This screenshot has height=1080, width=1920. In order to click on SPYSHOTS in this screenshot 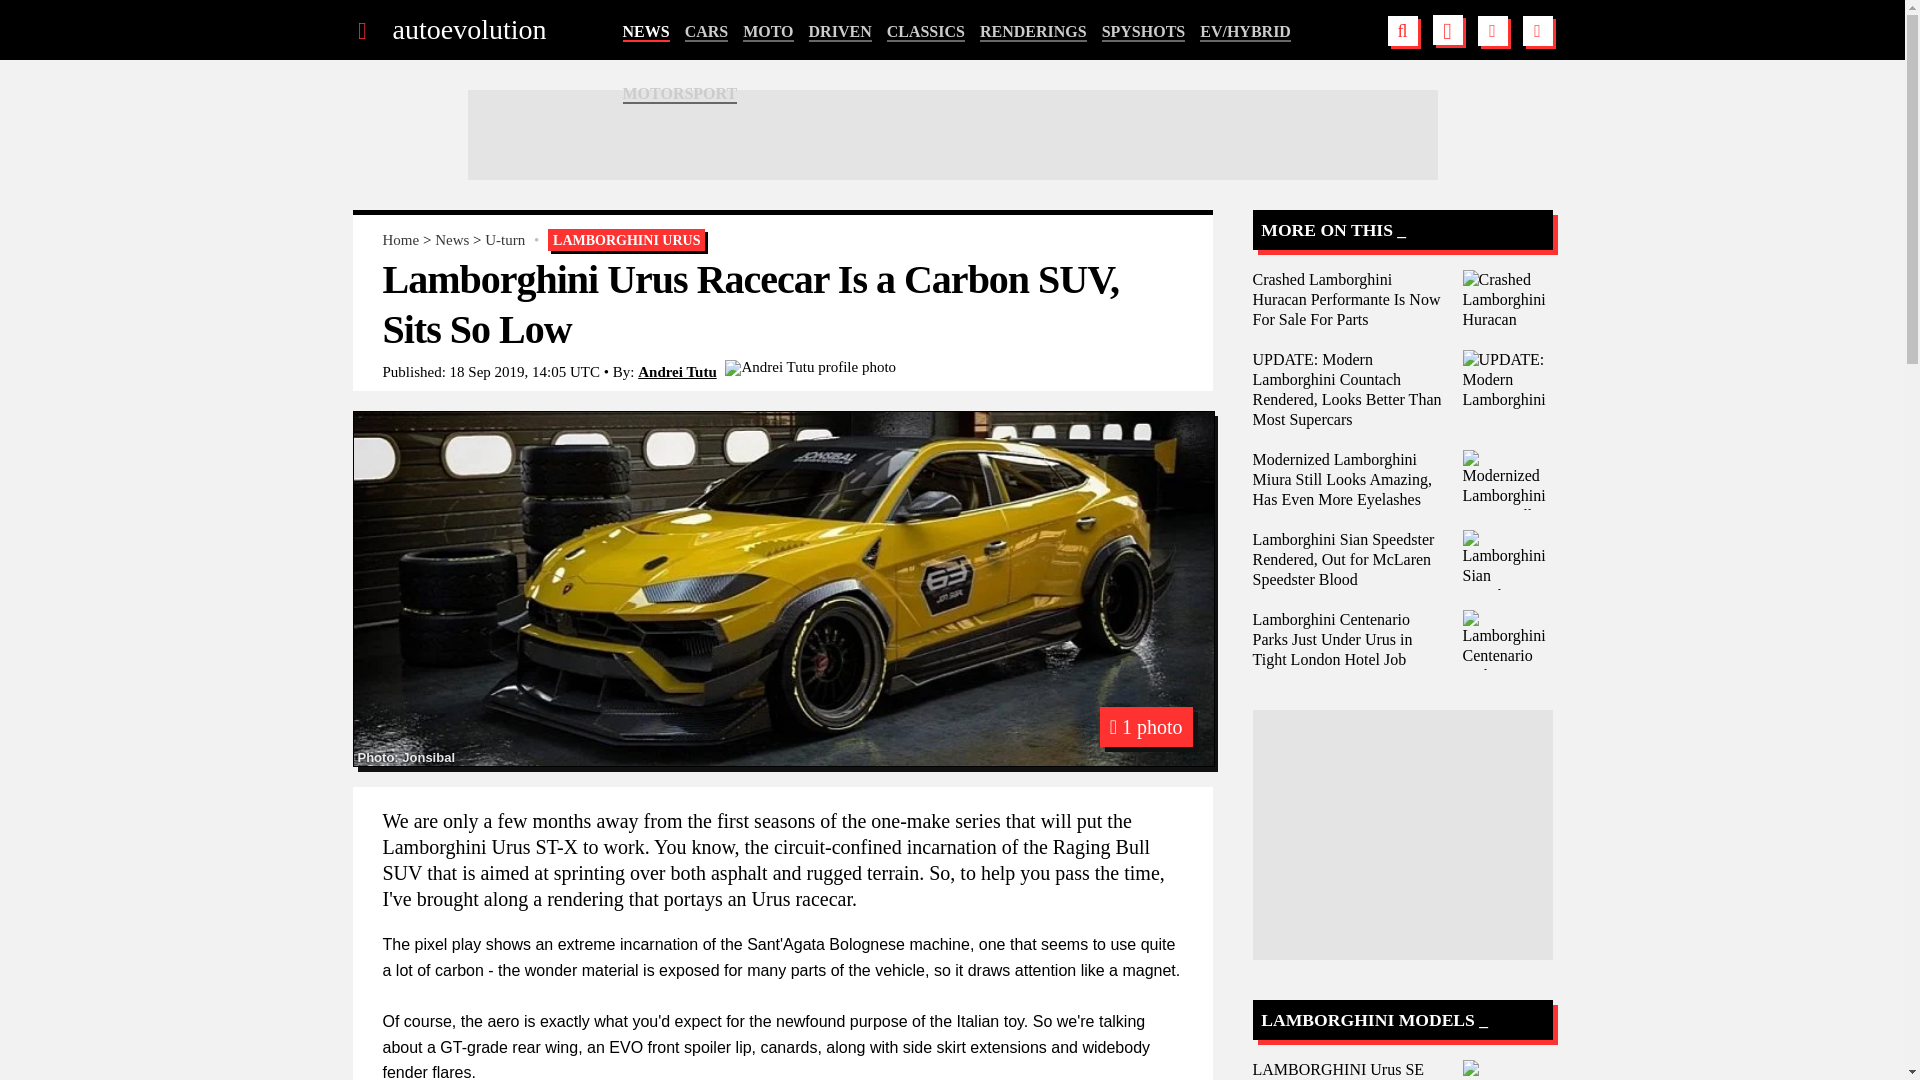, I will do `click(1144, 32)`.